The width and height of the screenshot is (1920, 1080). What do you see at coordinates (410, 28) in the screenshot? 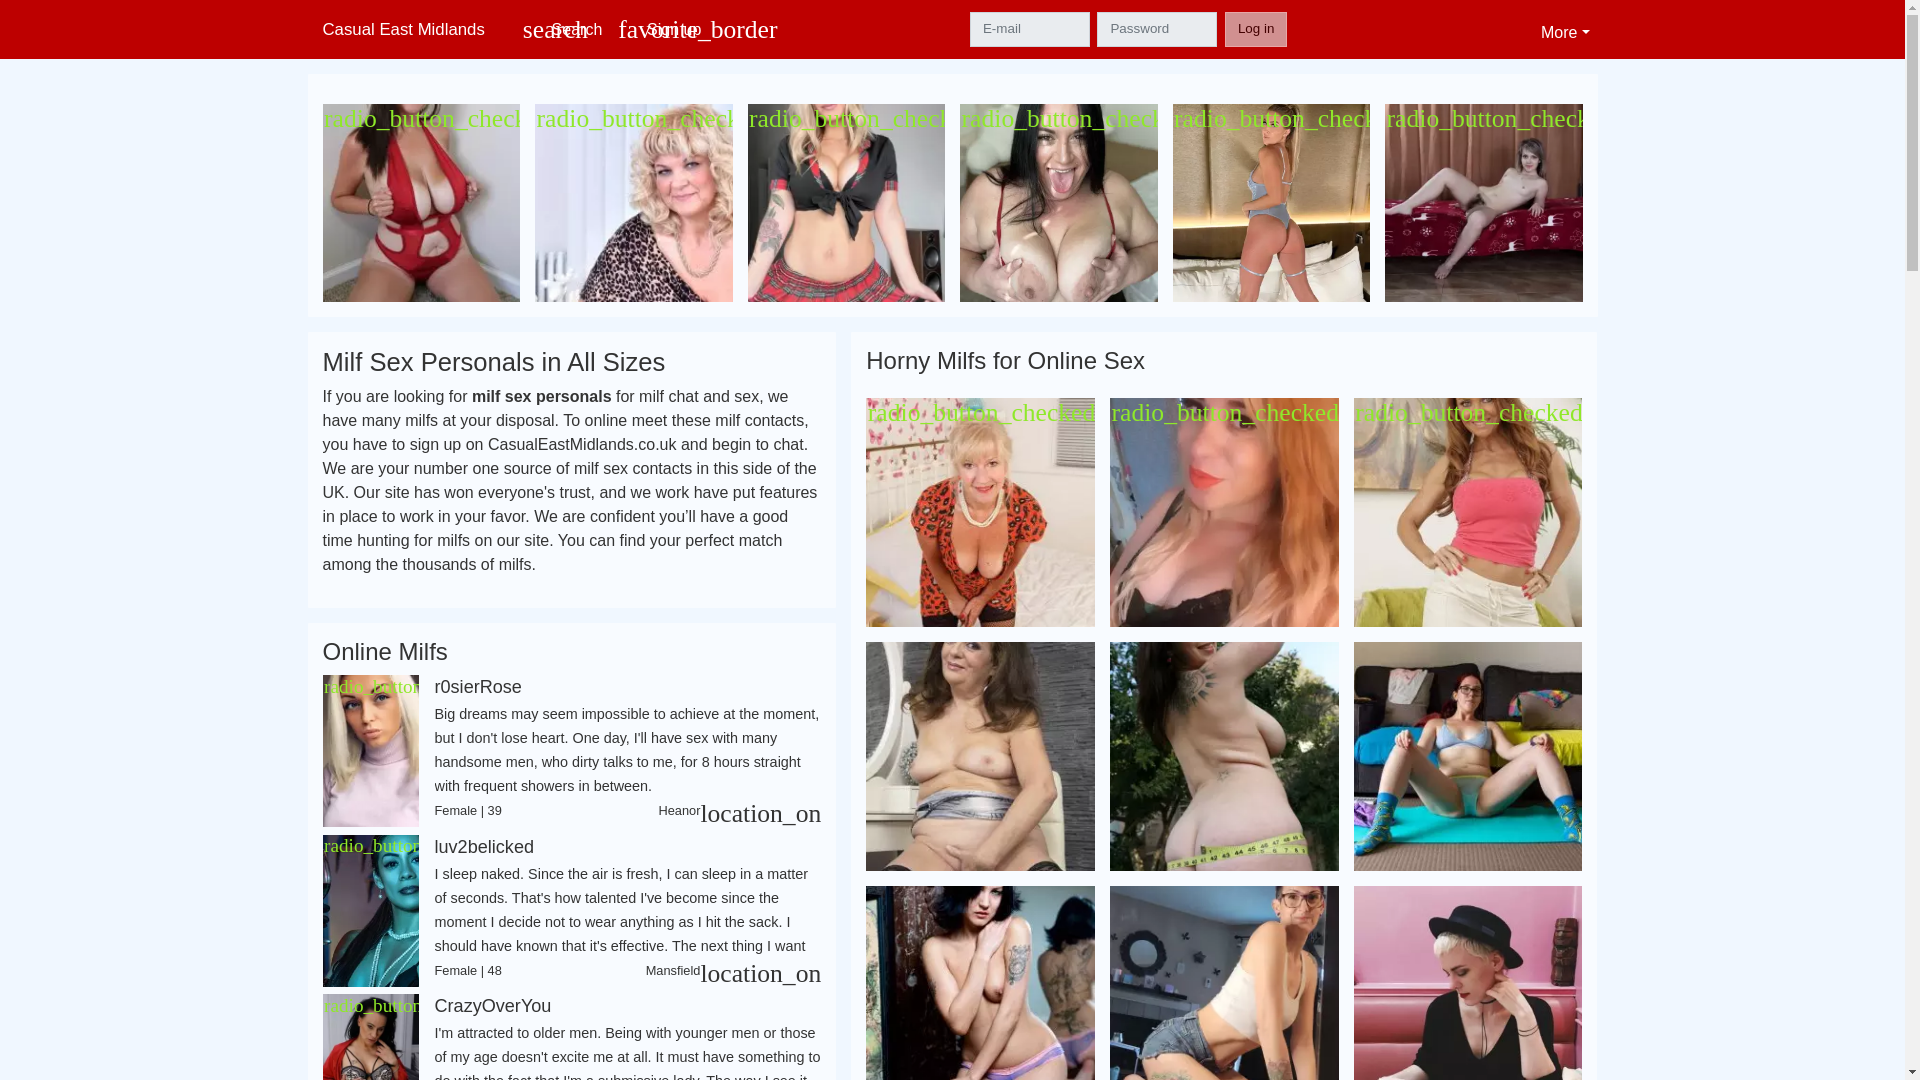
I see `Casual East Midlands` at bounding box center [410, 28].